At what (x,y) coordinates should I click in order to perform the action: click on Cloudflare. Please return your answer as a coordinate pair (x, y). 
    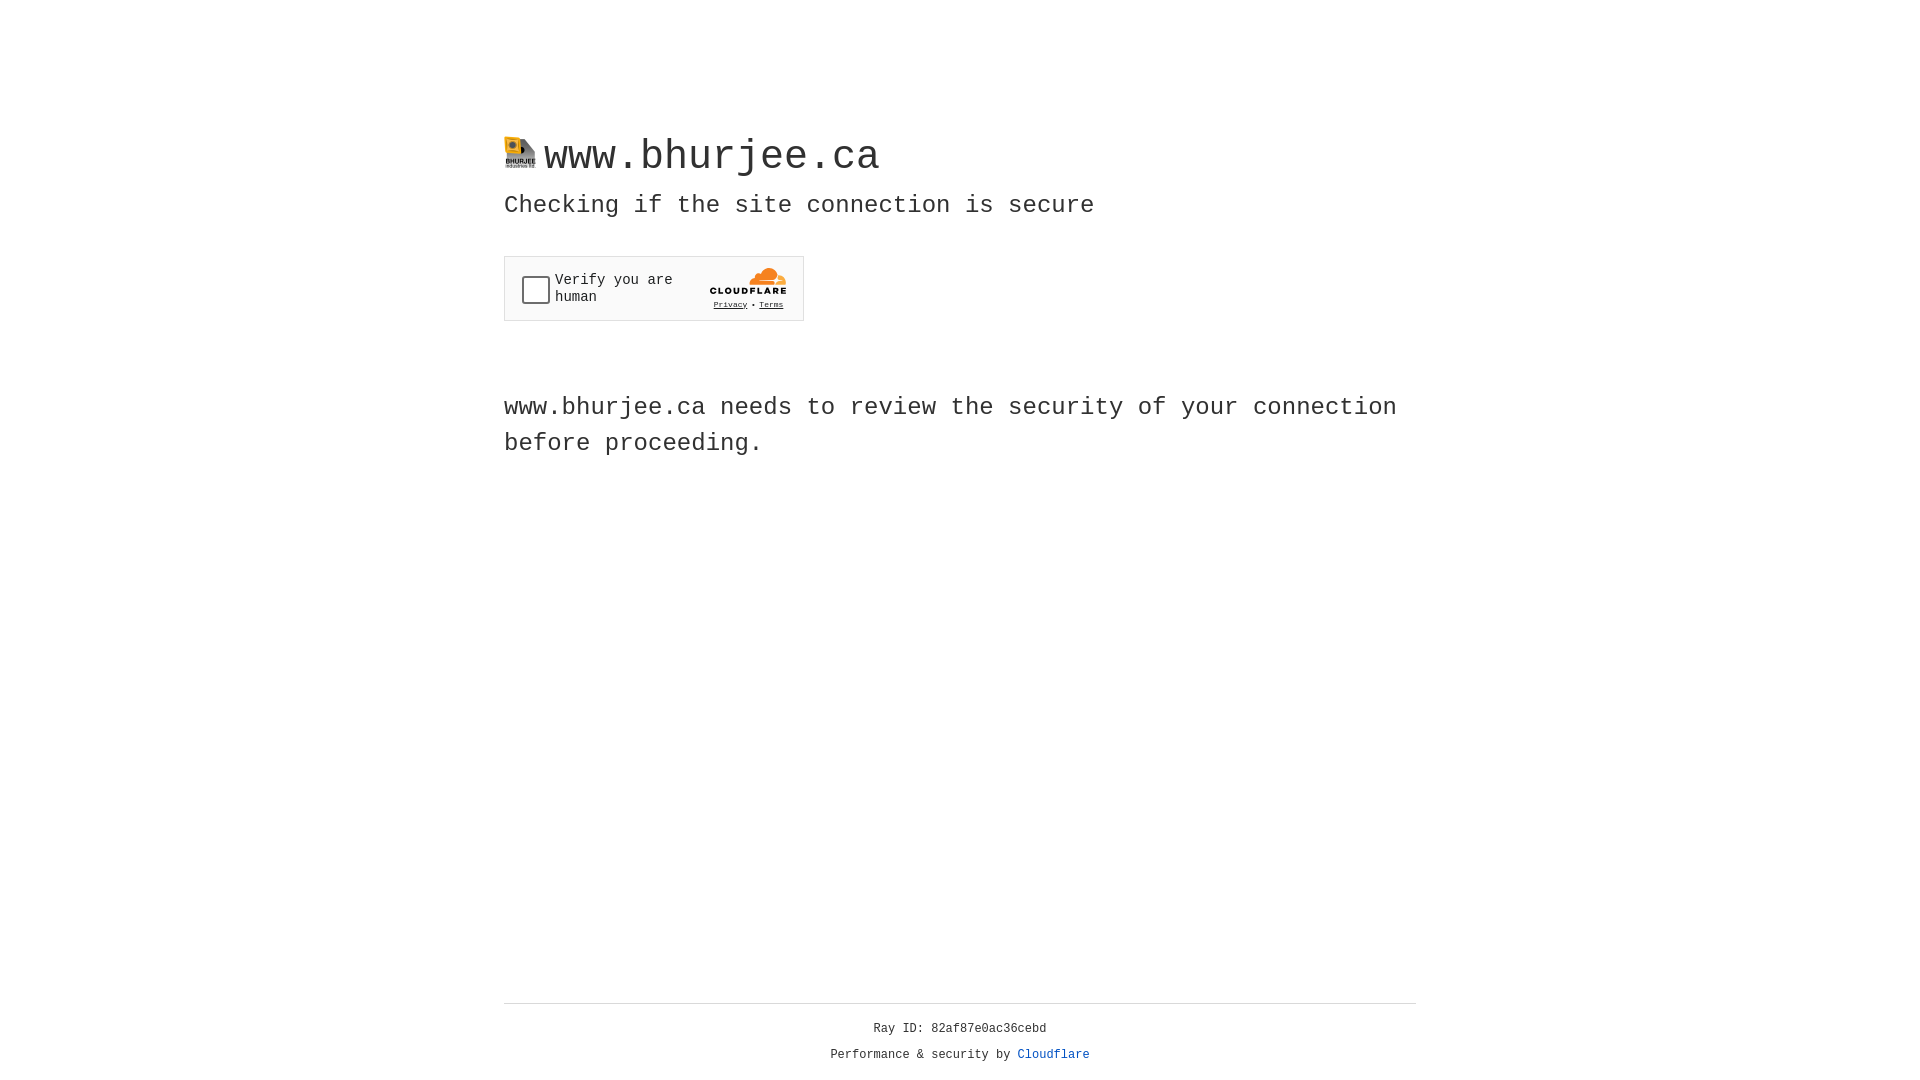
    Looking at the image, I should click on (1054, 1055).